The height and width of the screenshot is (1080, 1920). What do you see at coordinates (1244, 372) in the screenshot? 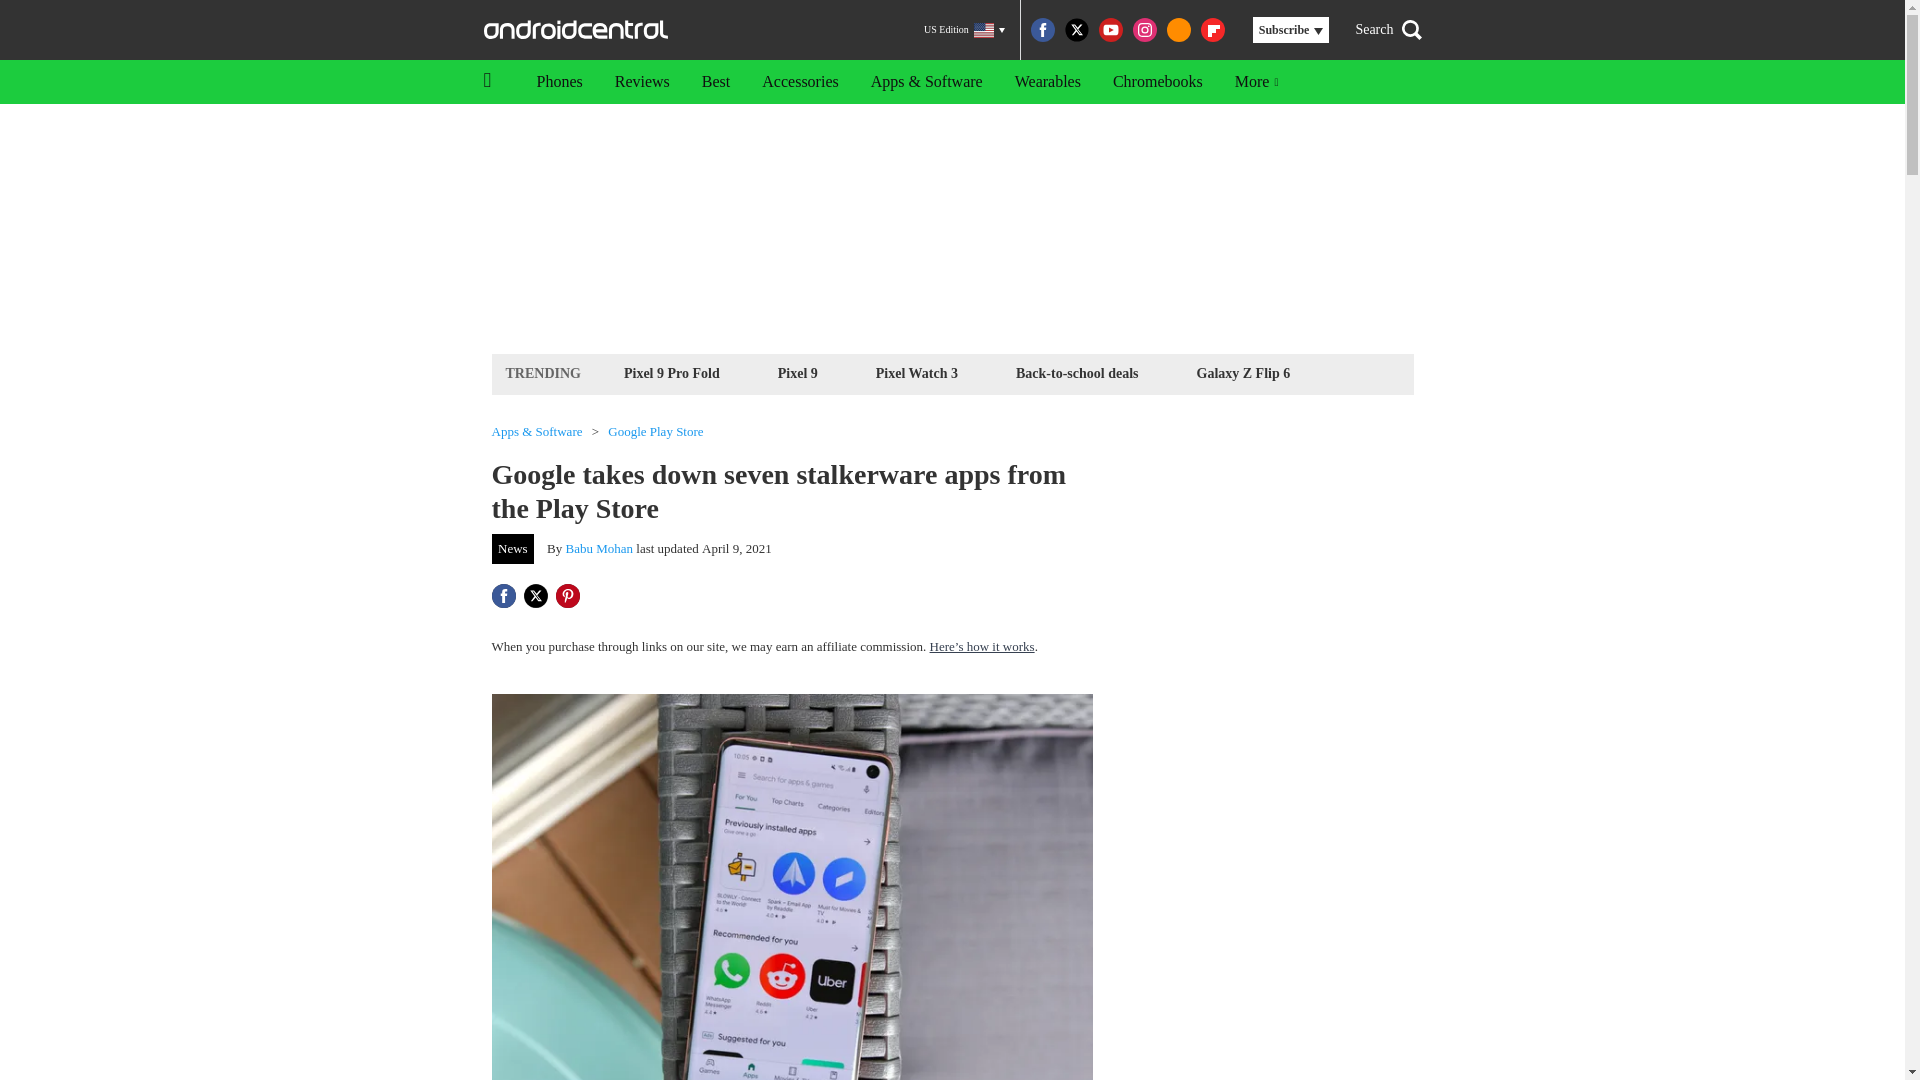
I see `Galaxy Z Flip 6` at bounding box center [1244, 372].